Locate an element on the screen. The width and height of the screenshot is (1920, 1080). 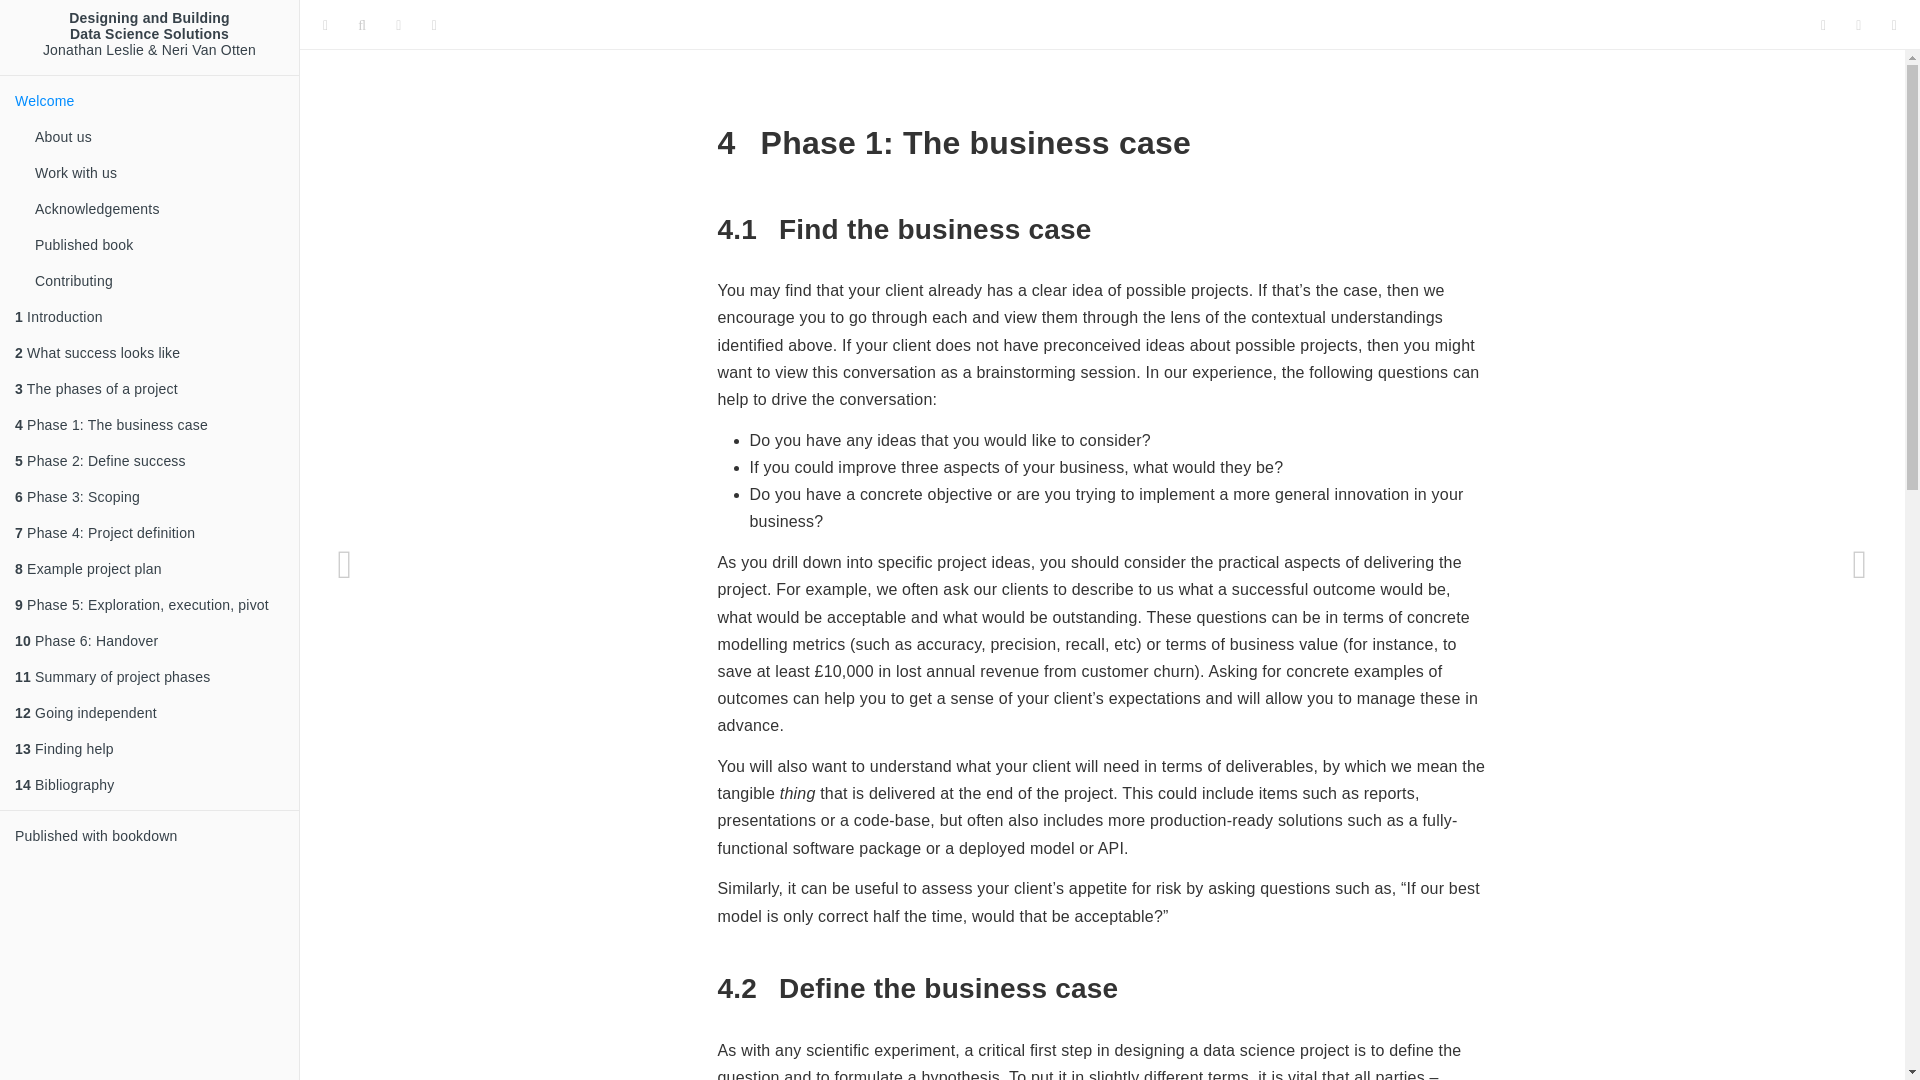
Welcome is located at coordinates (150, 100).